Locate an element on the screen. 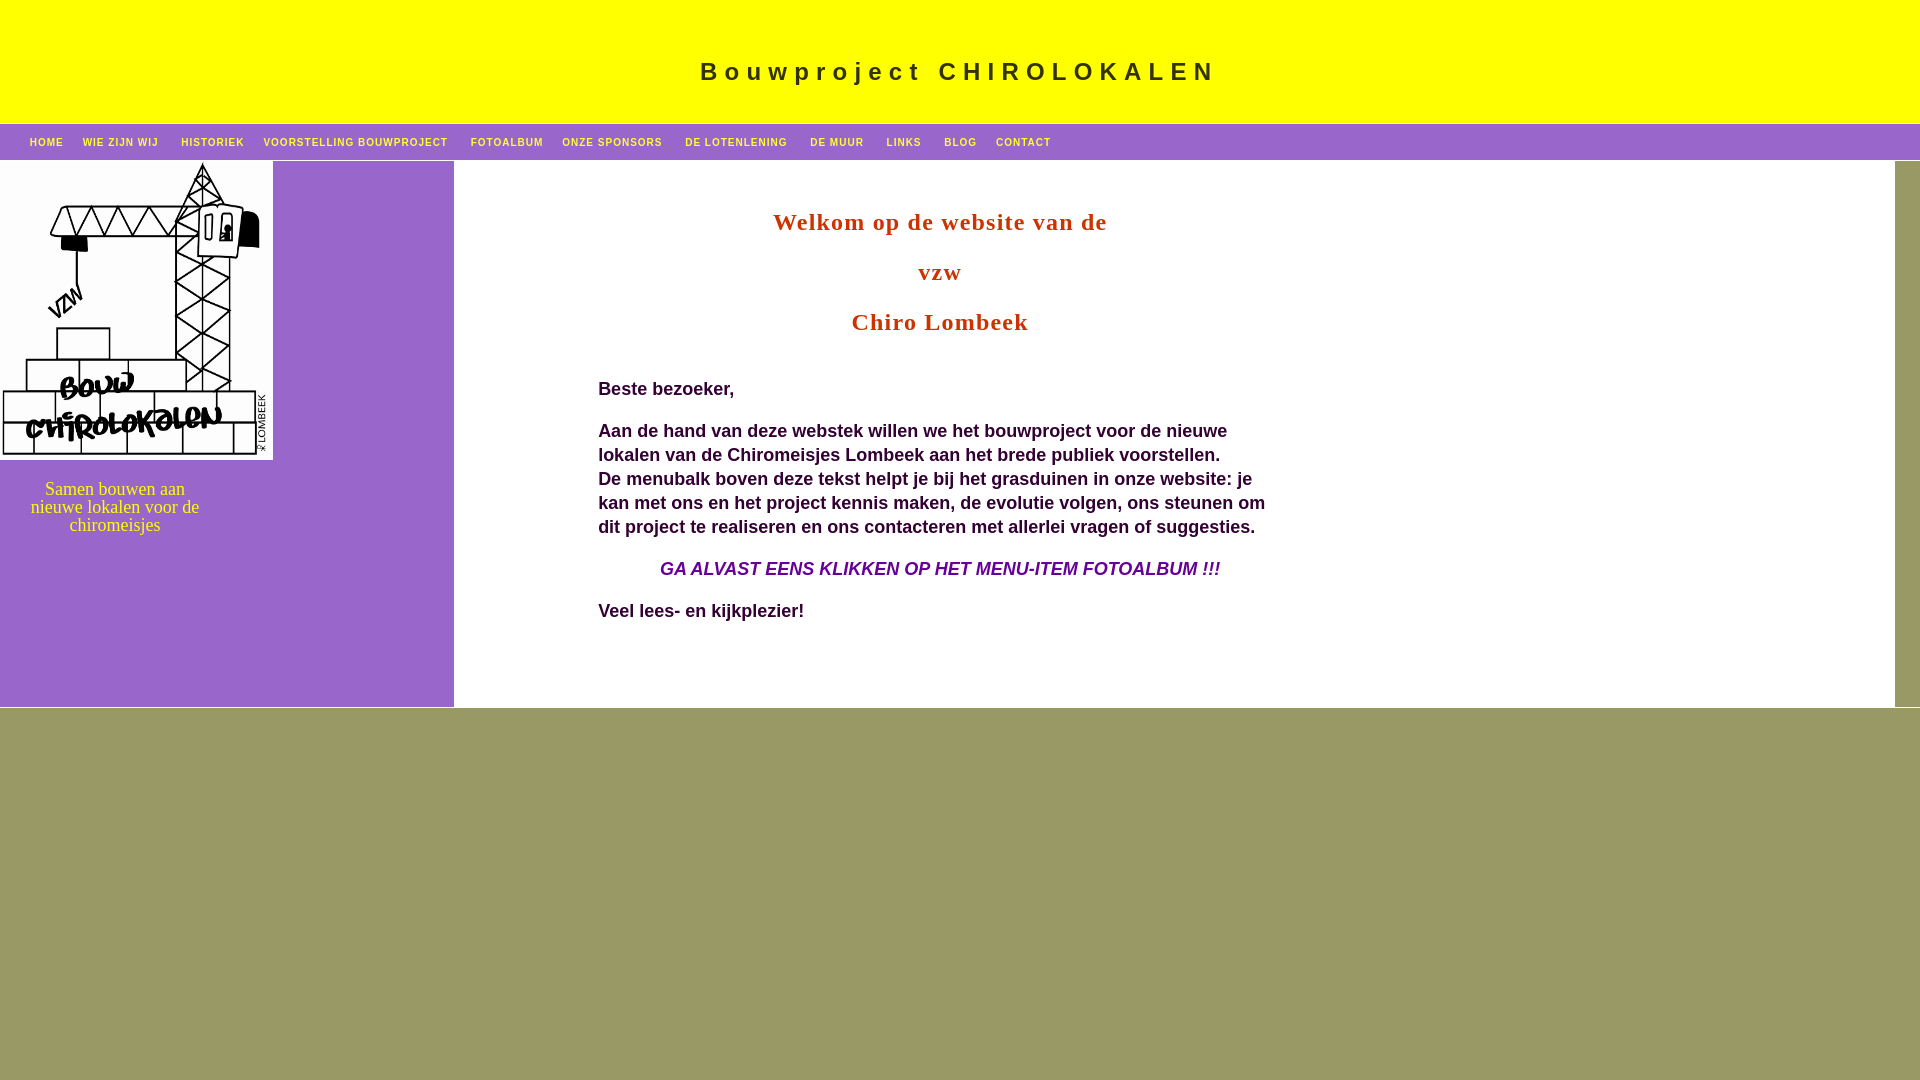 Image resolution: width=1920 pixels, height=1080 pixels. VOORSTELLING BOUWPROJECT is located at coordinates (356, 142).